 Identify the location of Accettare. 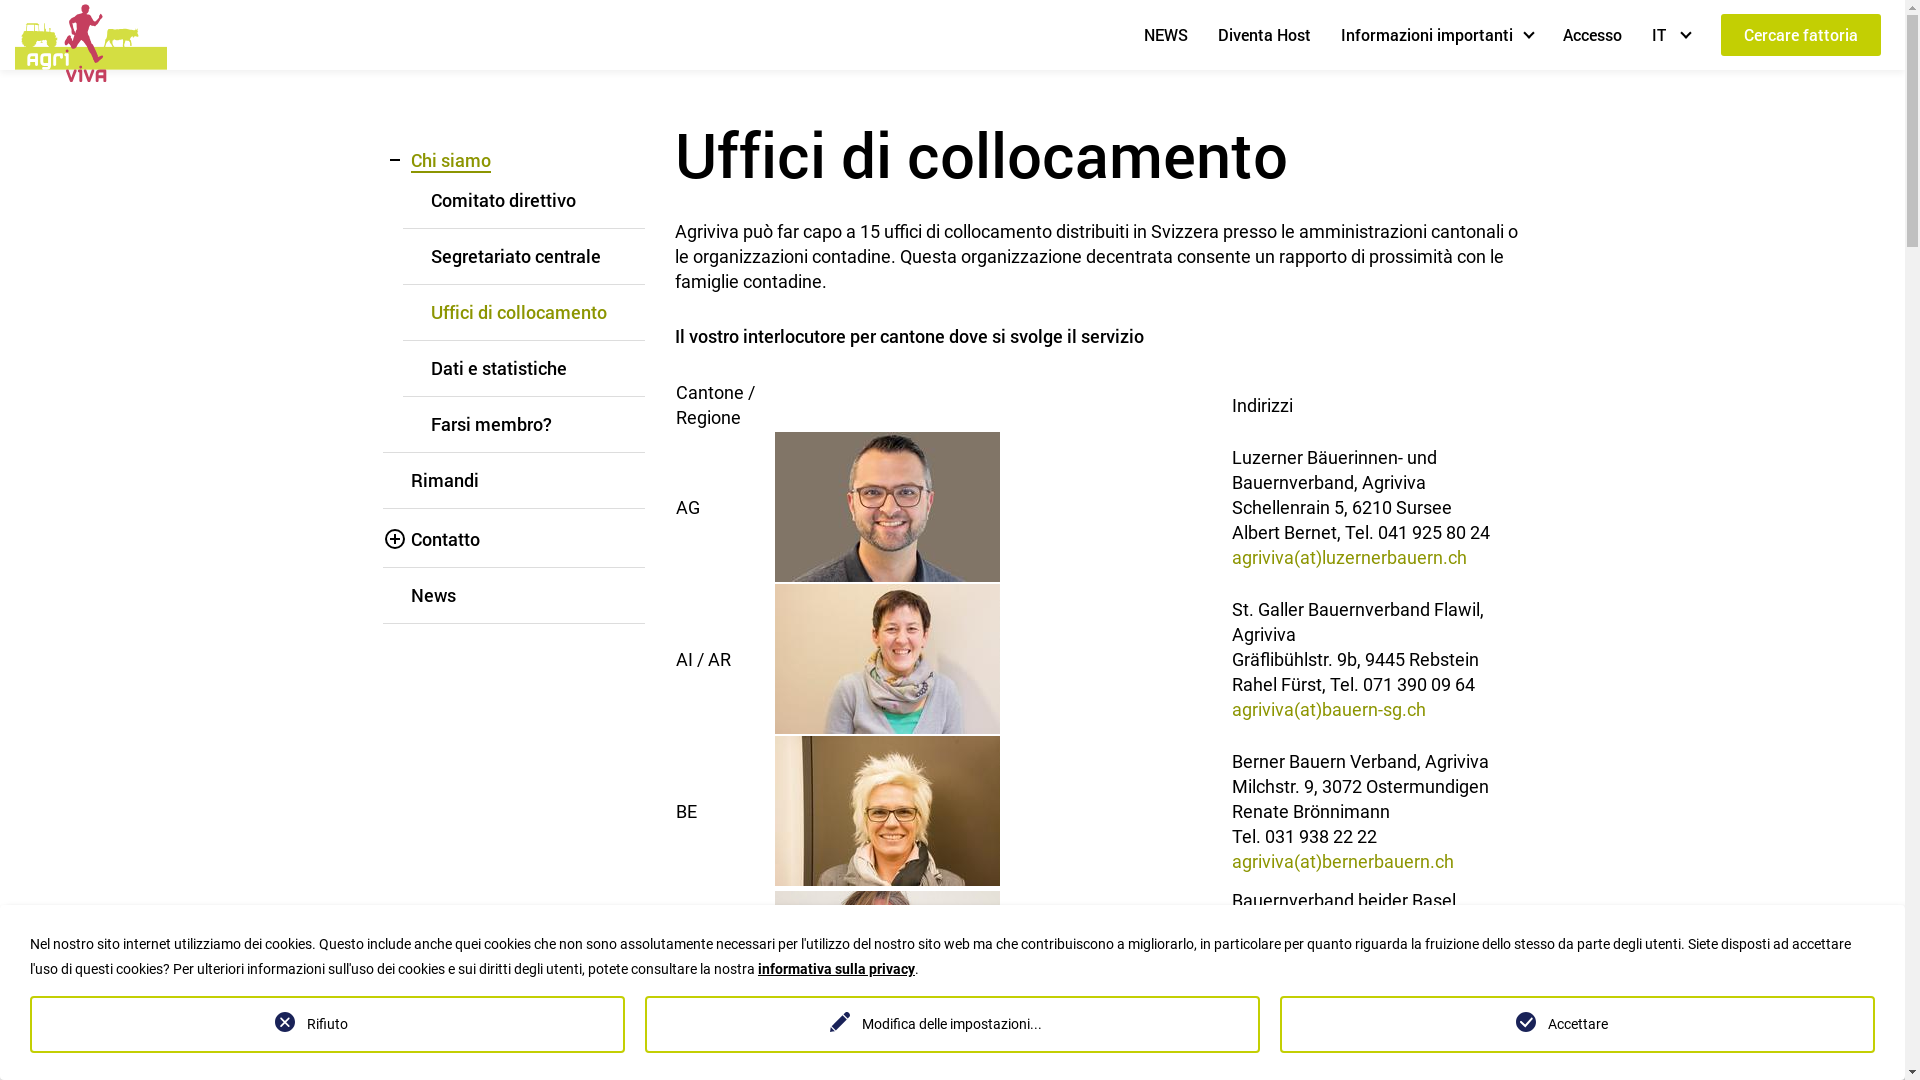
(1578, 1024).